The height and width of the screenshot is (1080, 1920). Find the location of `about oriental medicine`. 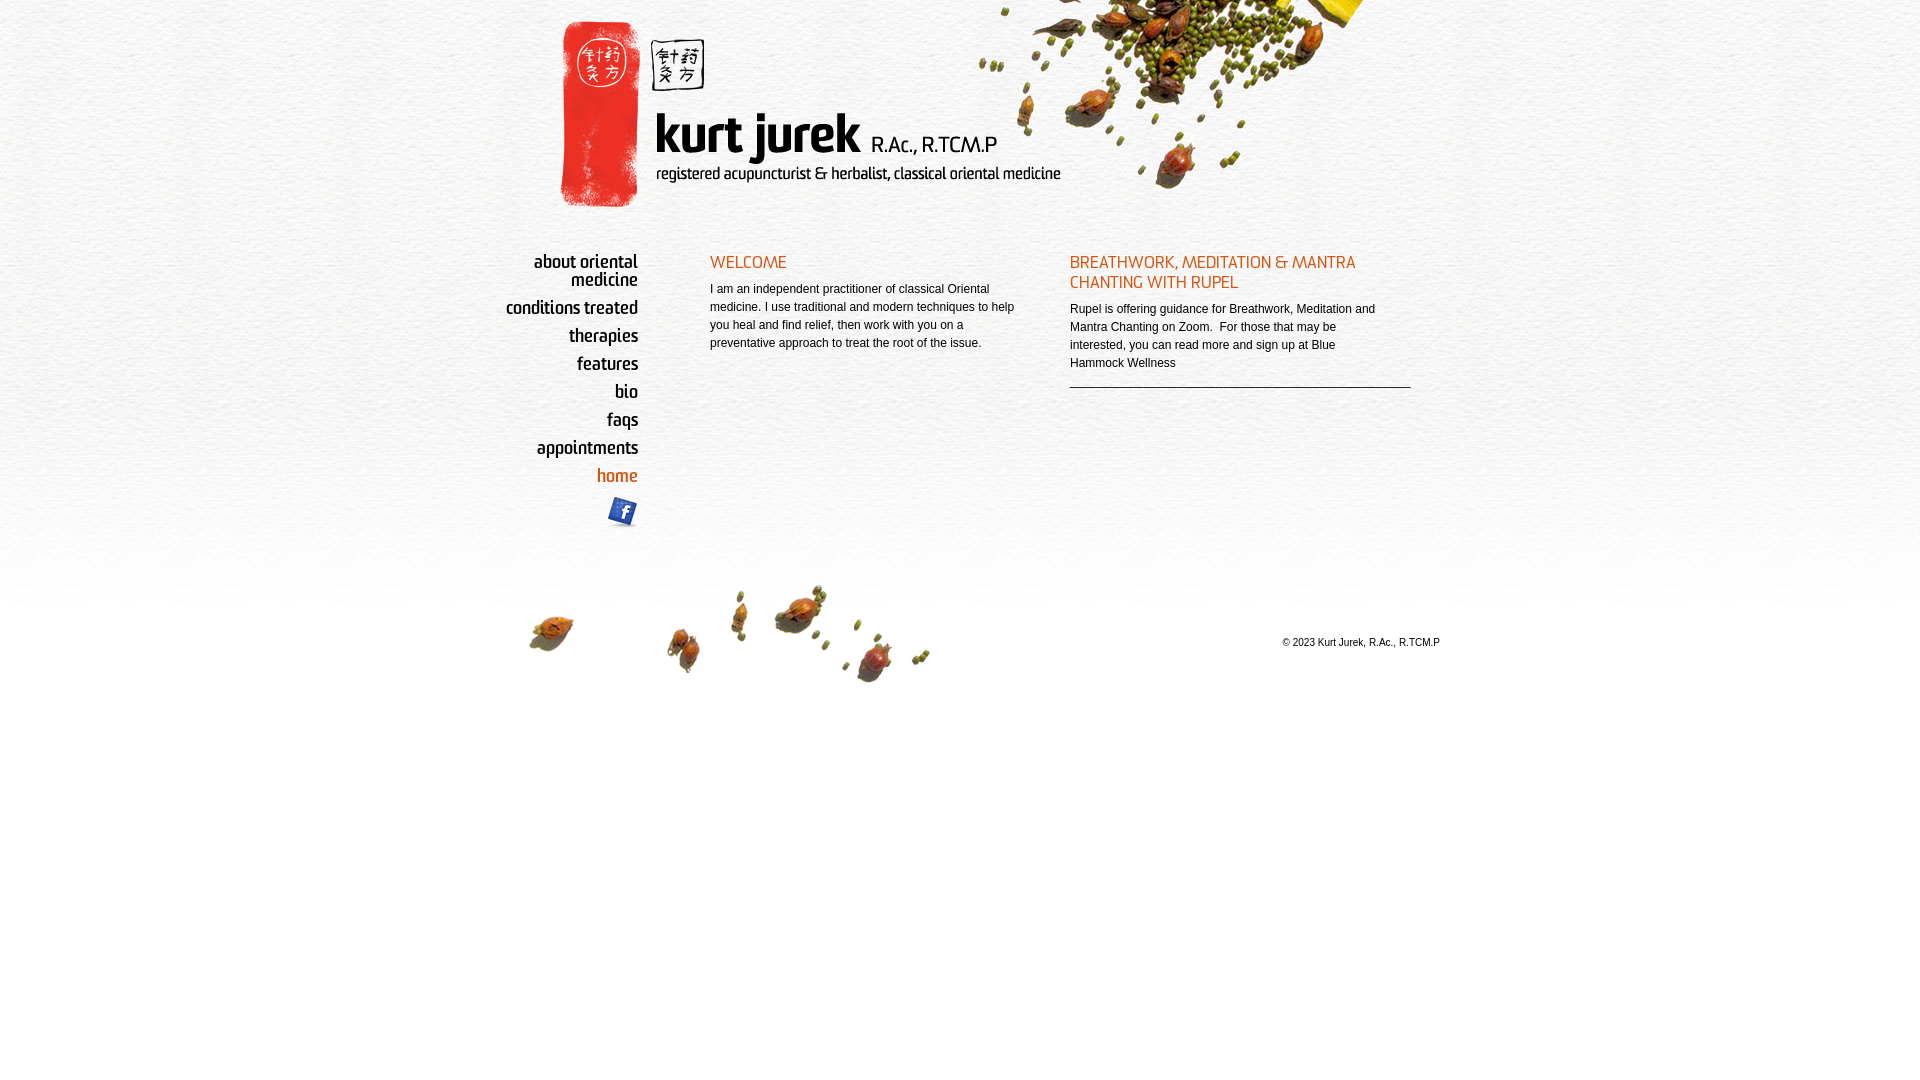

about oriental medicine is located at coordinates (586, 272).